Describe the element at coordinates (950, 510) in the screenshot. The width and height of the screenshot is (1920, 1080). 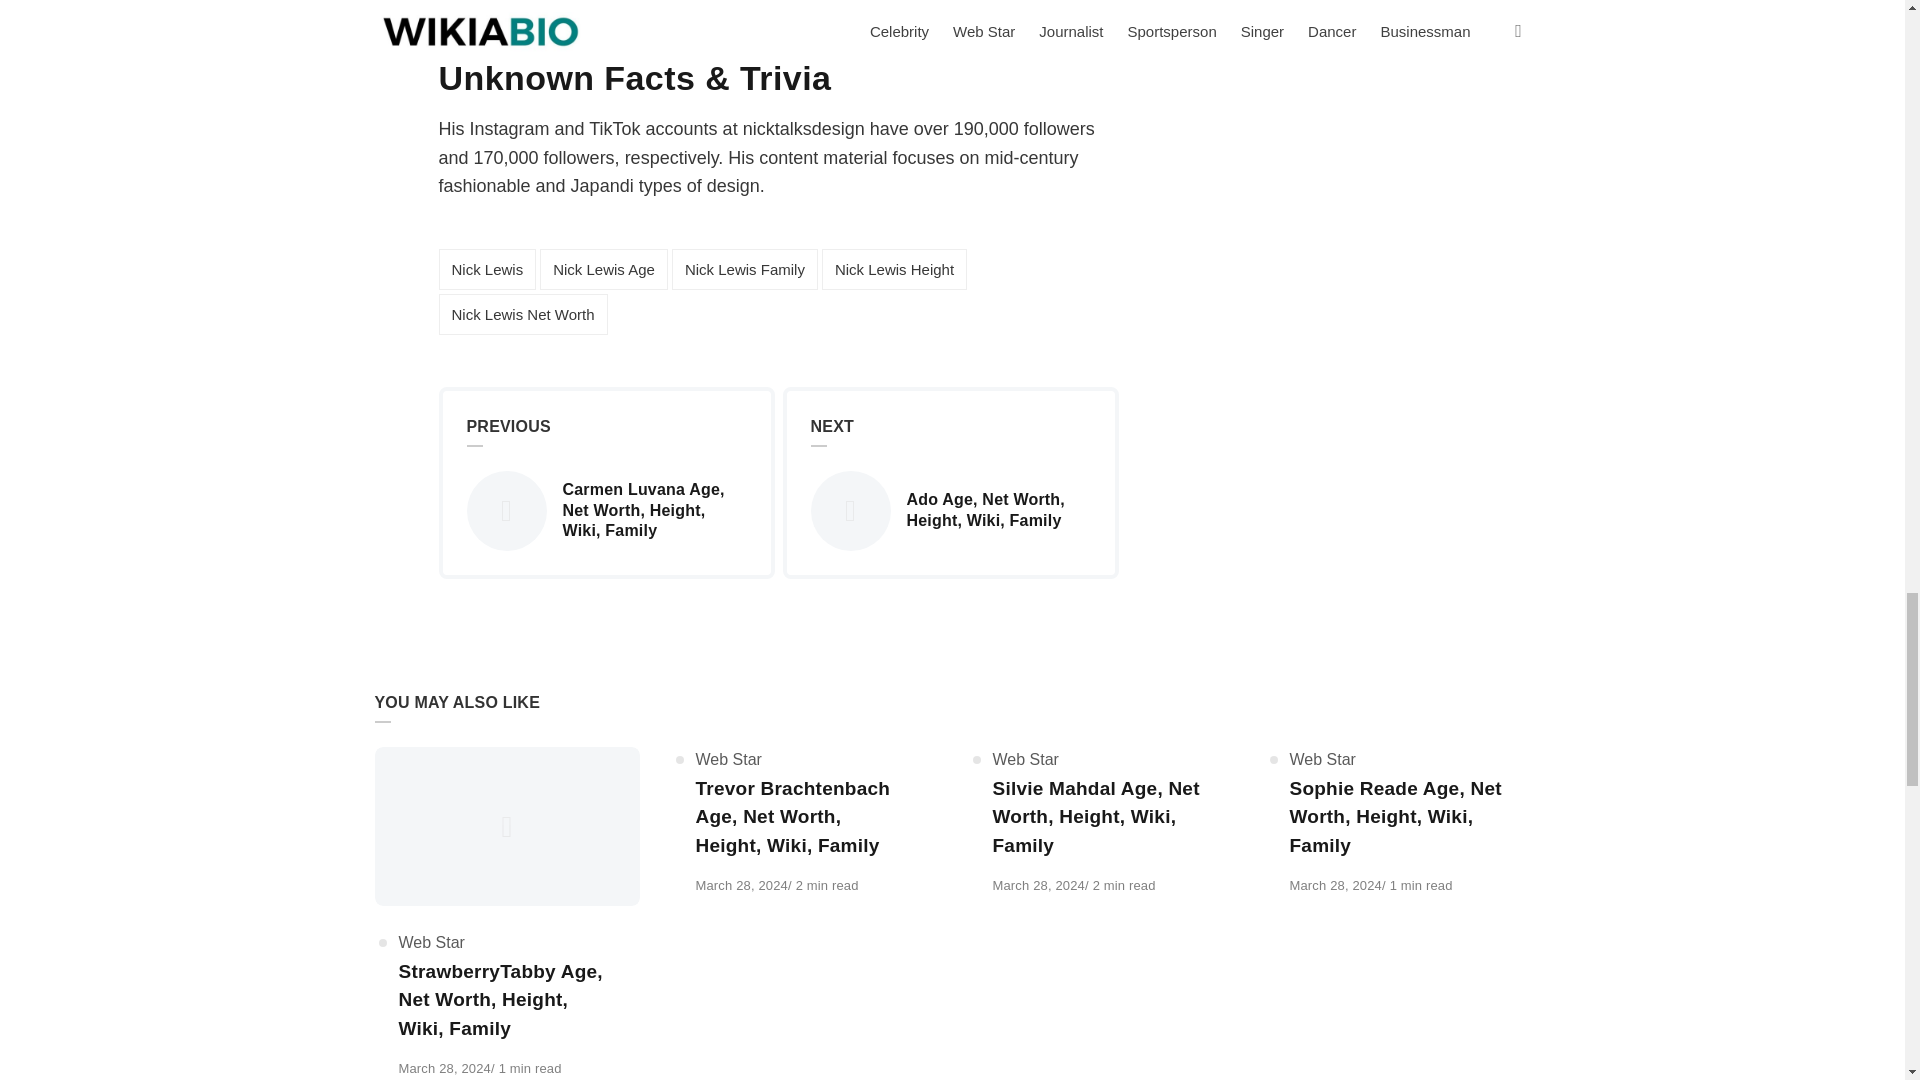
I see `Ado Age, Net Worth, Height, Wiki, Family` at that location.